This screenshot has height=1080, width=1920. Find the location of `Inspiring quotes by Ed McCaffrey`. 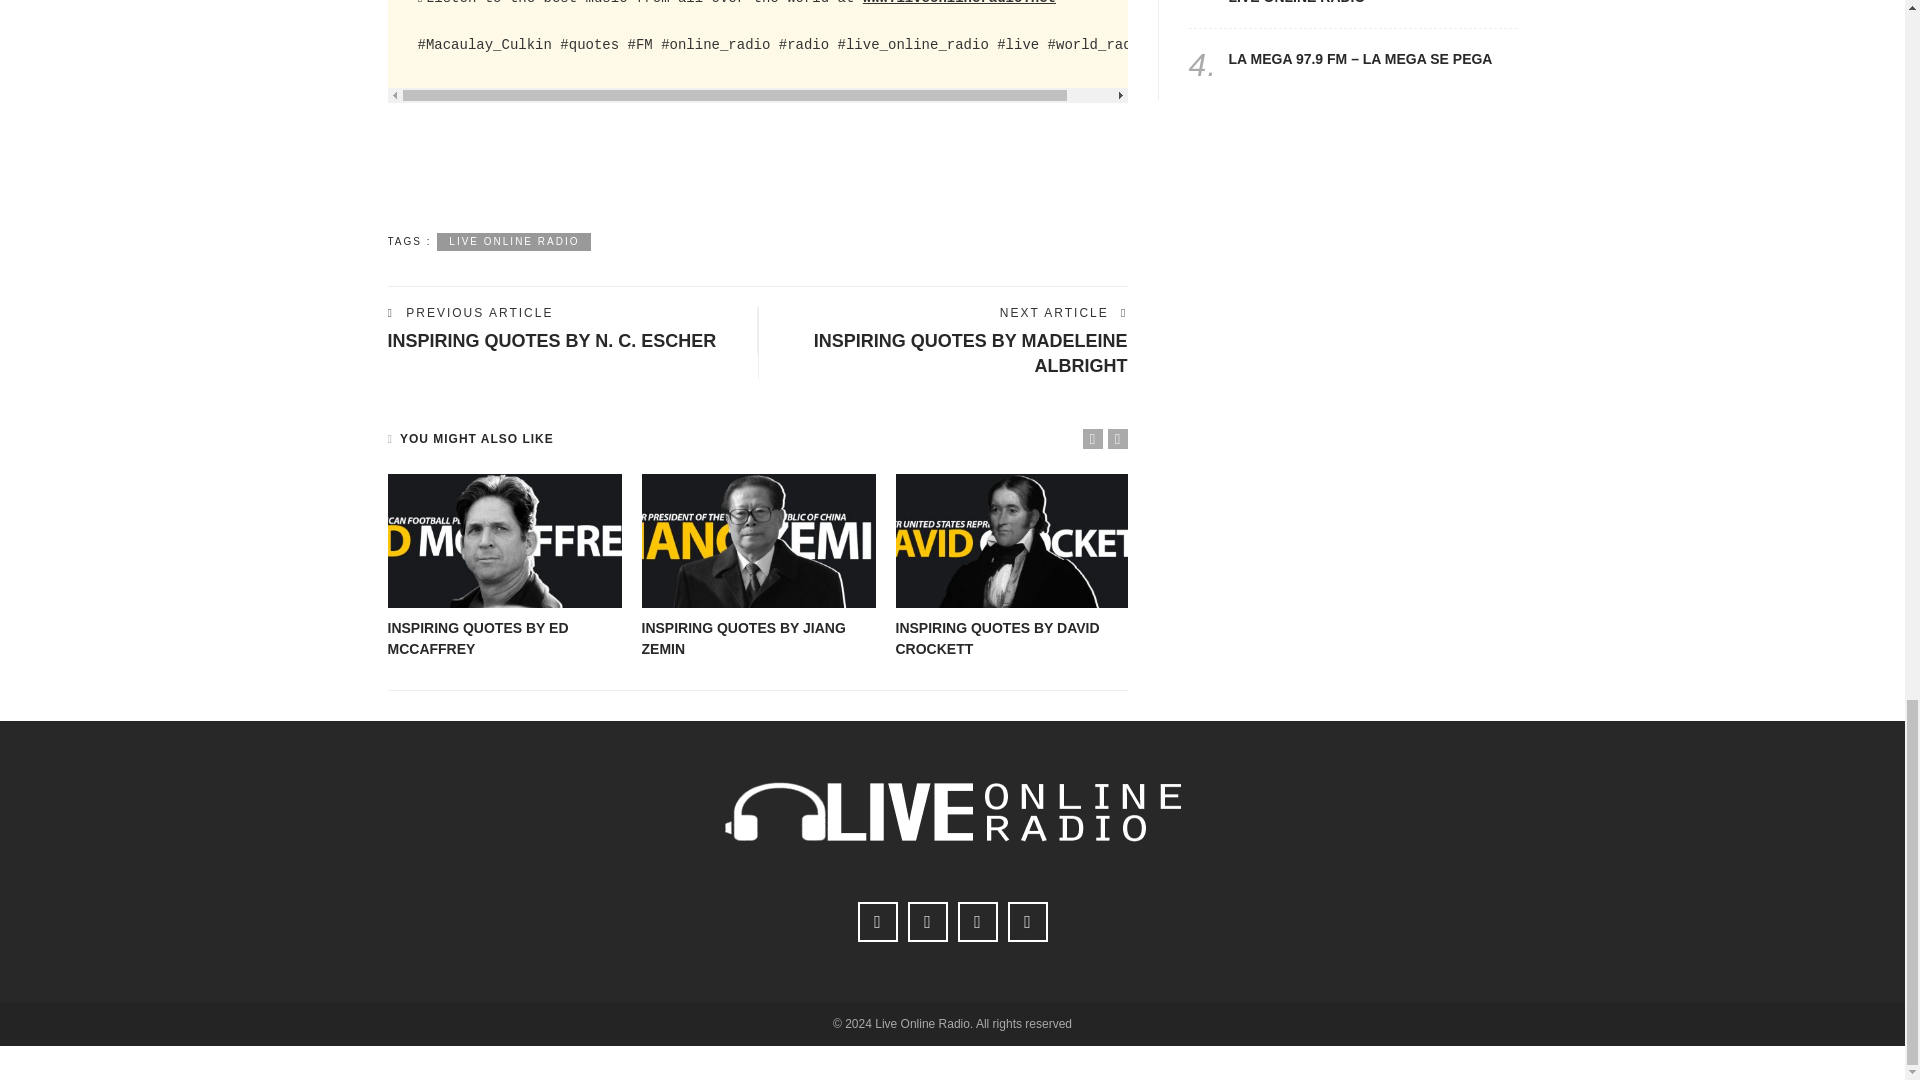

Inspiring quotes by Ed McCaffrey is located at coordinates (504, 541).